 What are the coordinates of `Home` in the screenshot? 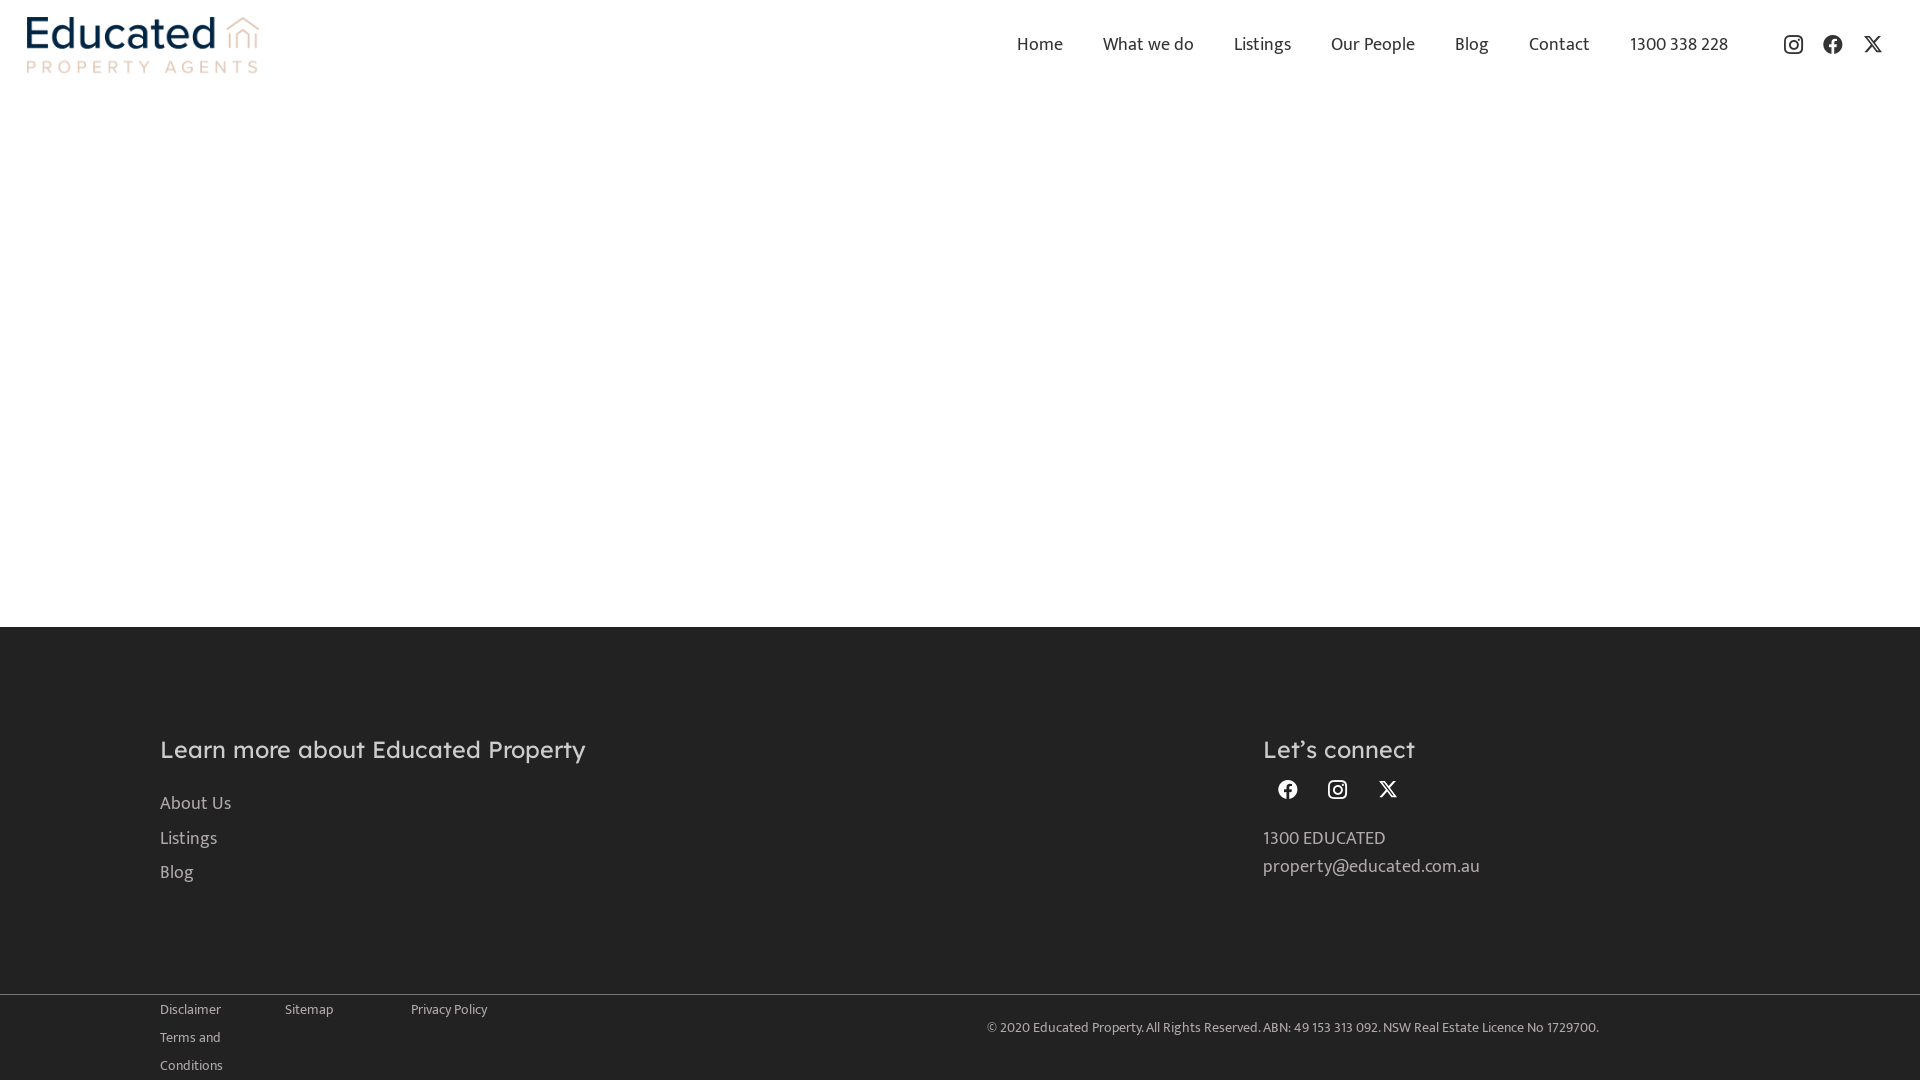 It's located at (1040, 45).